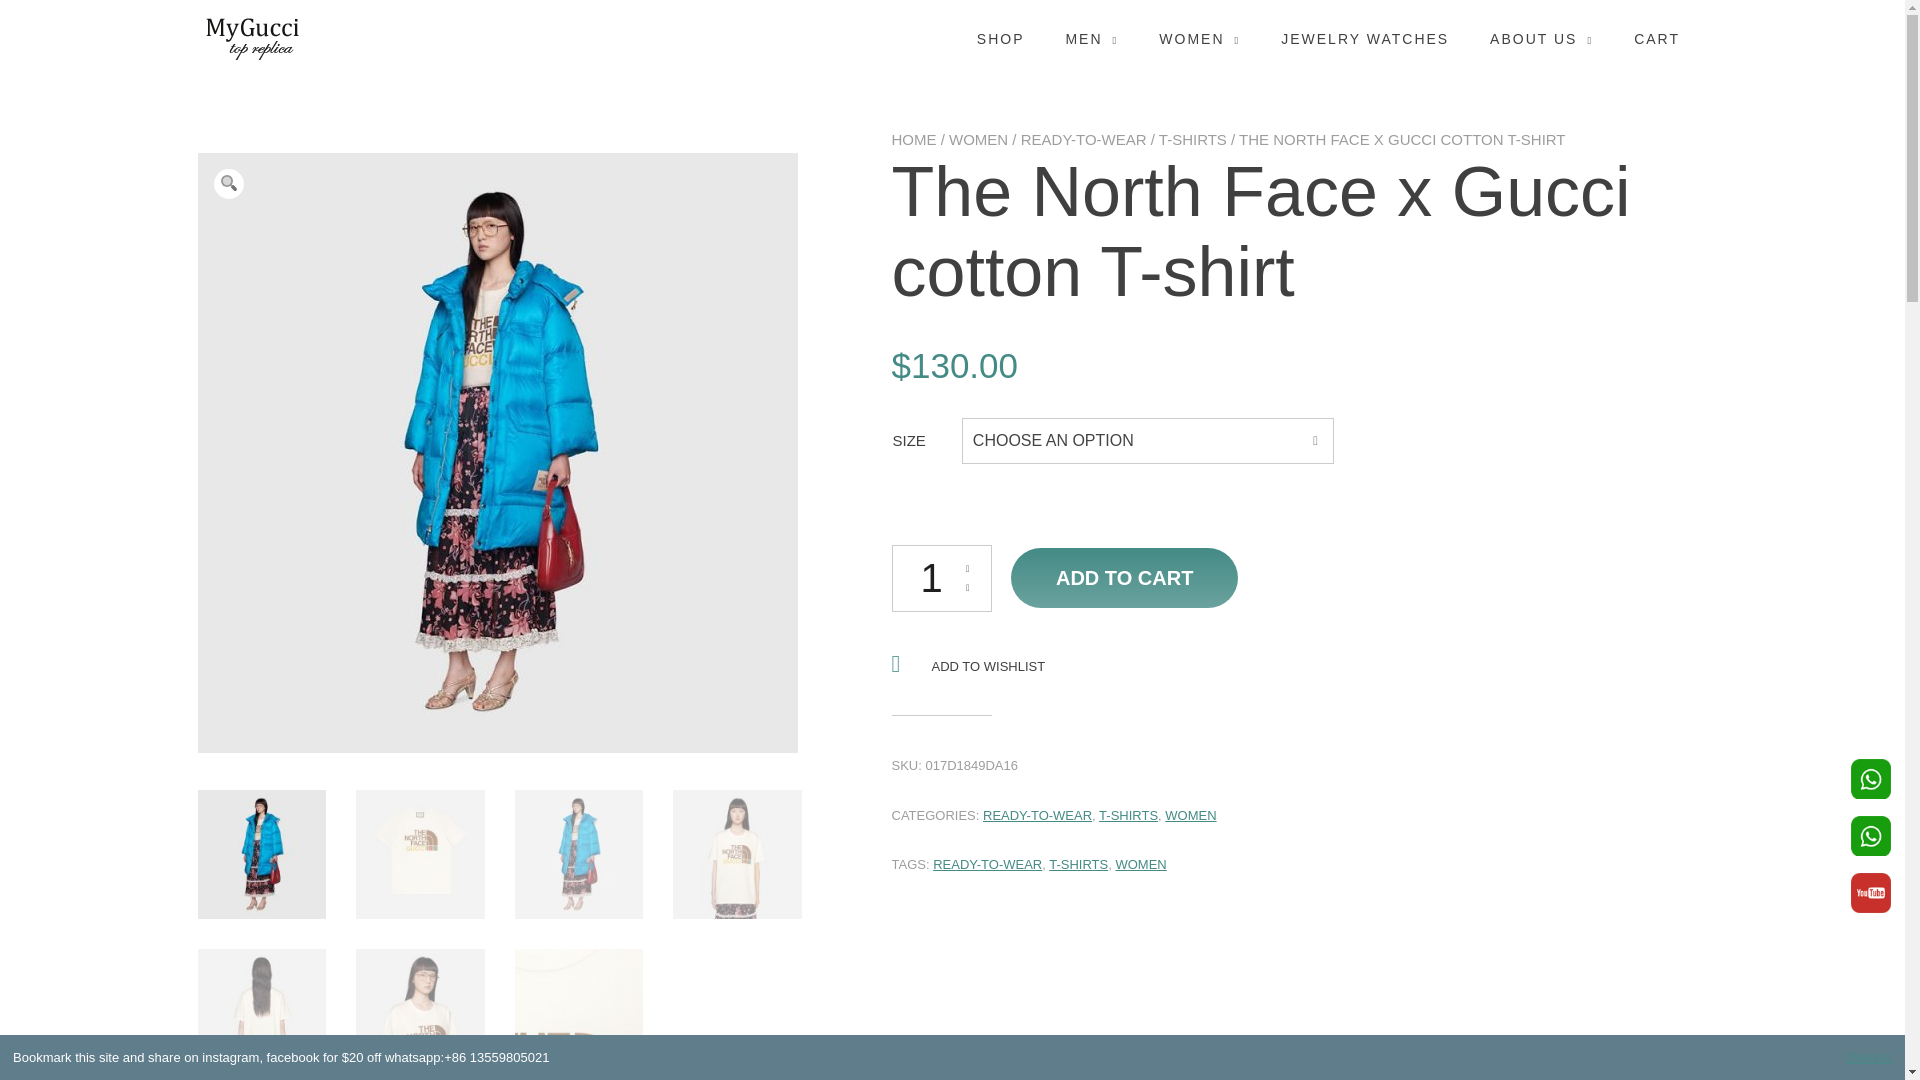 Image resolution: width=1920 pixels, height=1080 pixels. I want to click on Choose an option, so click(1144, 440).